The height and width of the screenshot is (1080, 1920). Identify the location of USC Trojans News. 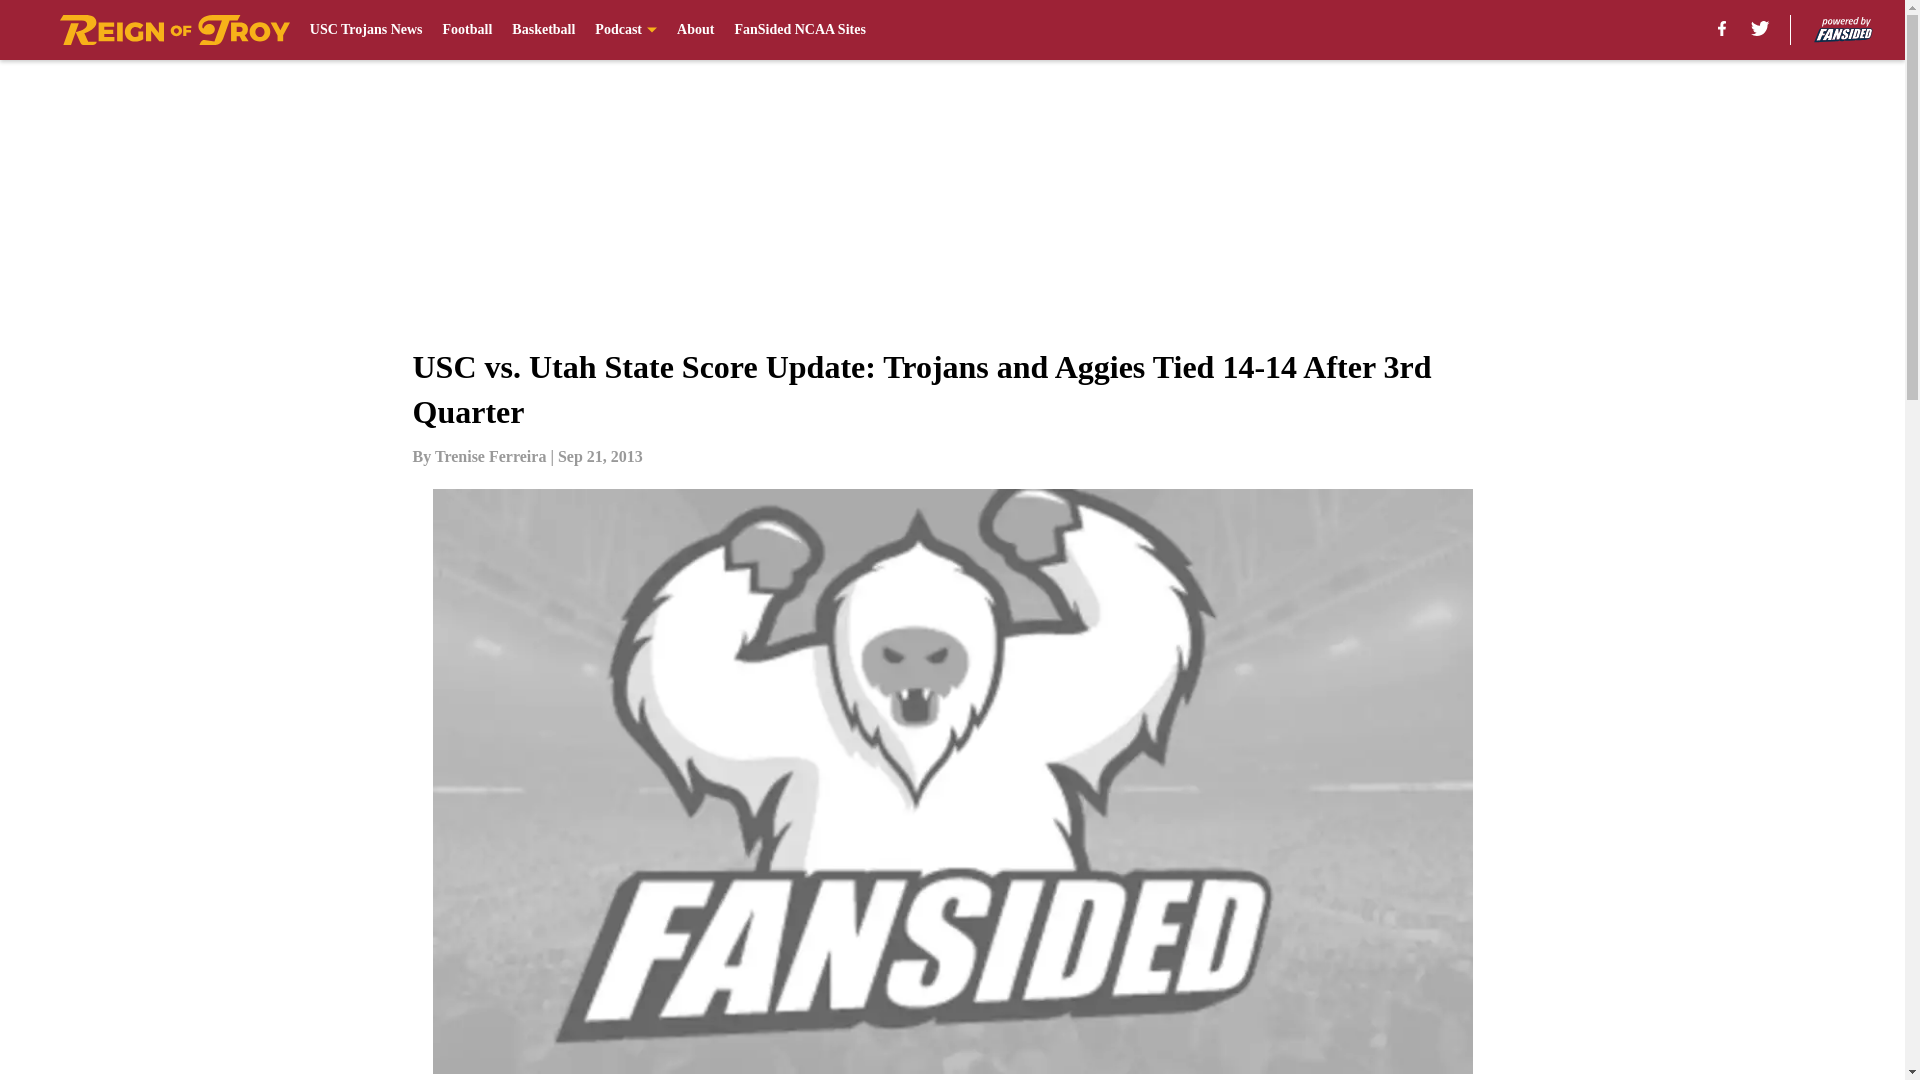
(366, 30).